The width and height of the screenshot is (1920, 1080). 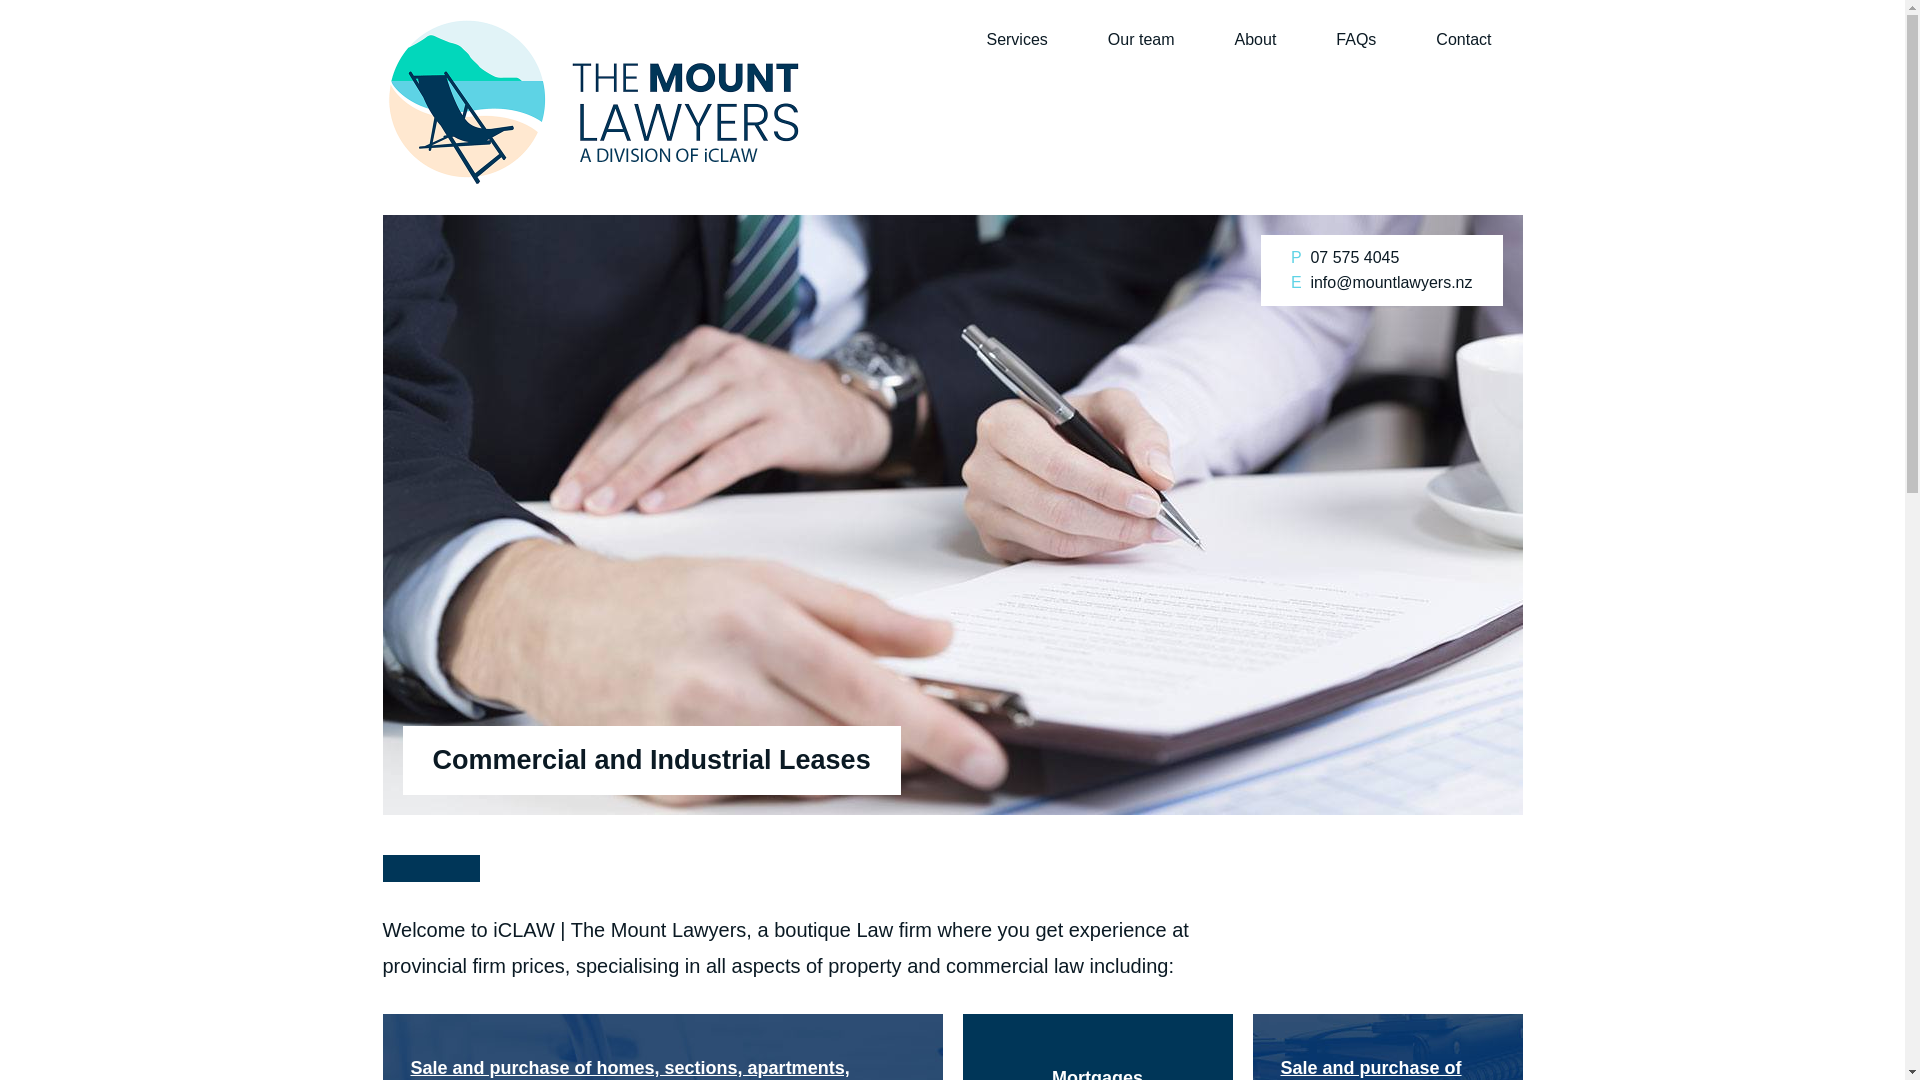 I want to click on Services, so click(x=1016, y=40).